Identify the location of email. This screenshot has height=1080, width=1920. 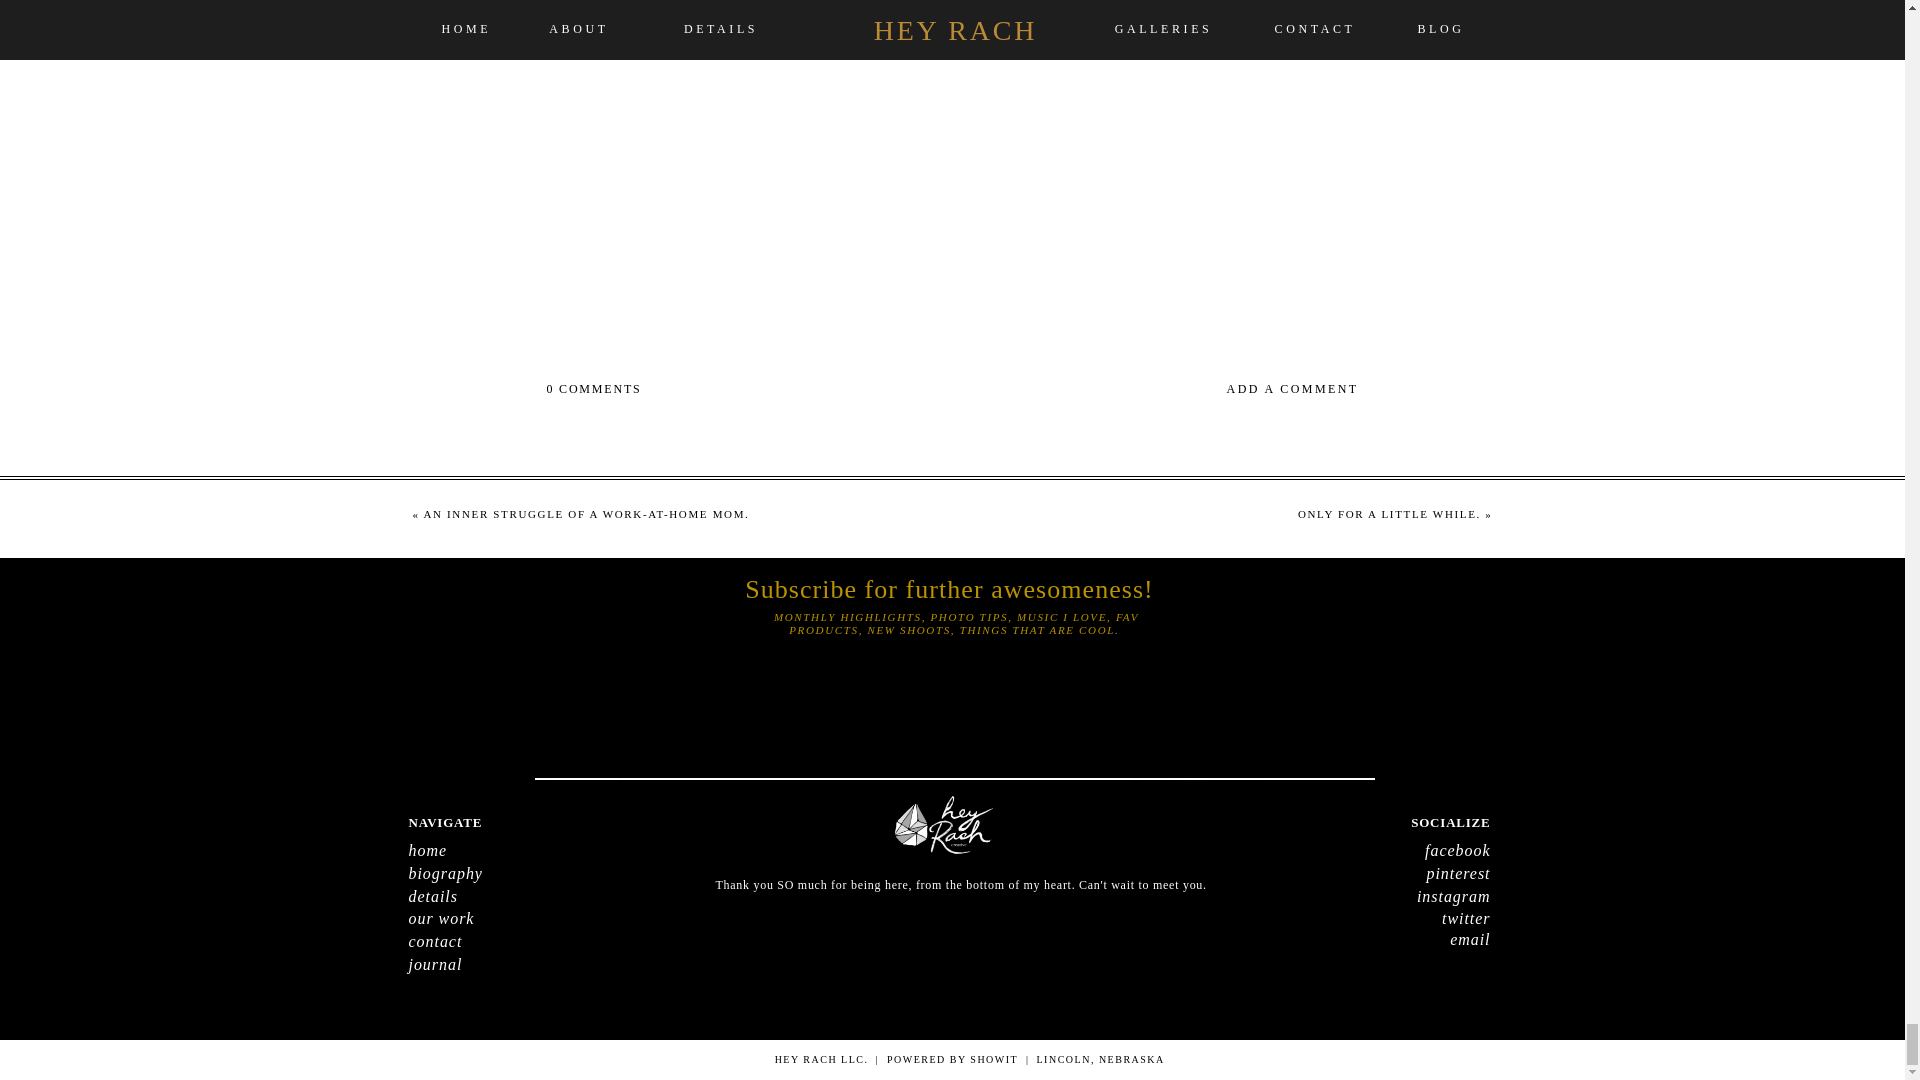
(1373, 938).